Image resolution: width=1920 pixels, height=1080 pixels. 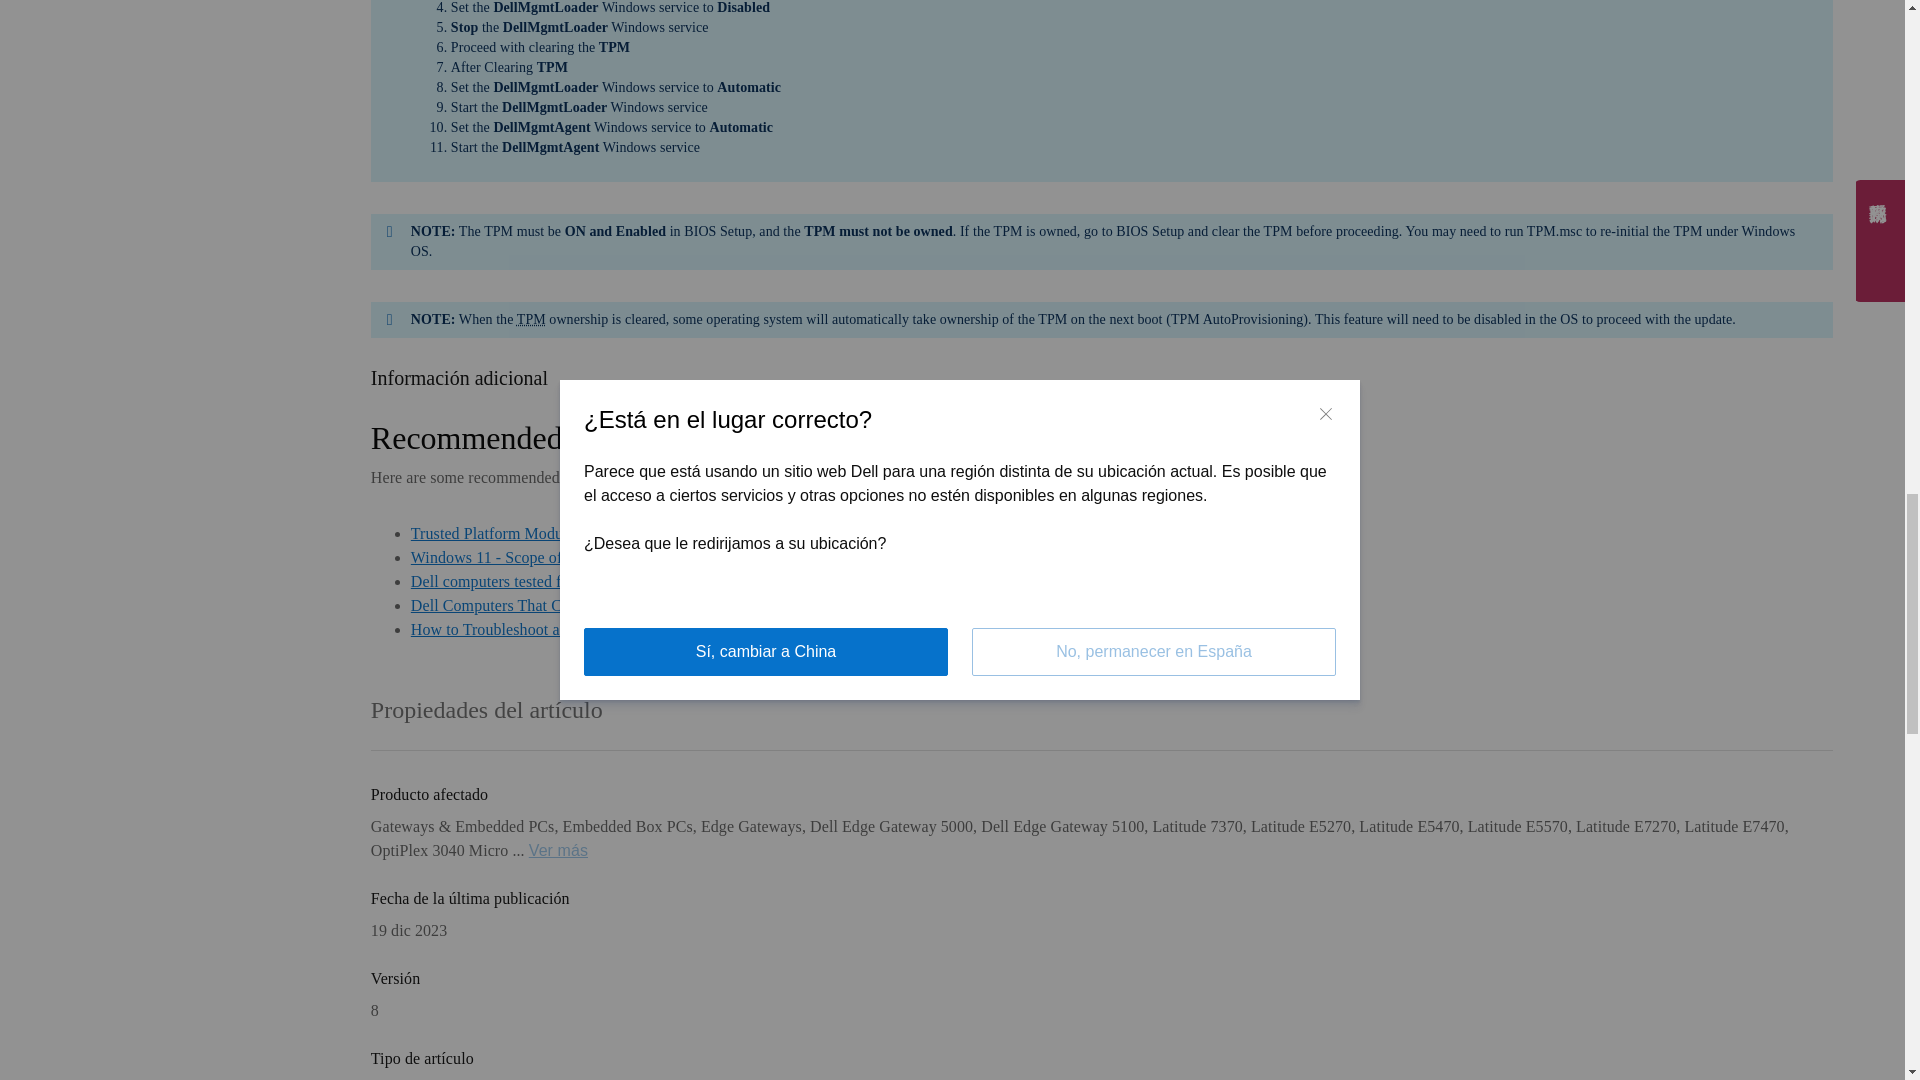 I want to click on Trusted Platform Module, so click(x=530, y=320).